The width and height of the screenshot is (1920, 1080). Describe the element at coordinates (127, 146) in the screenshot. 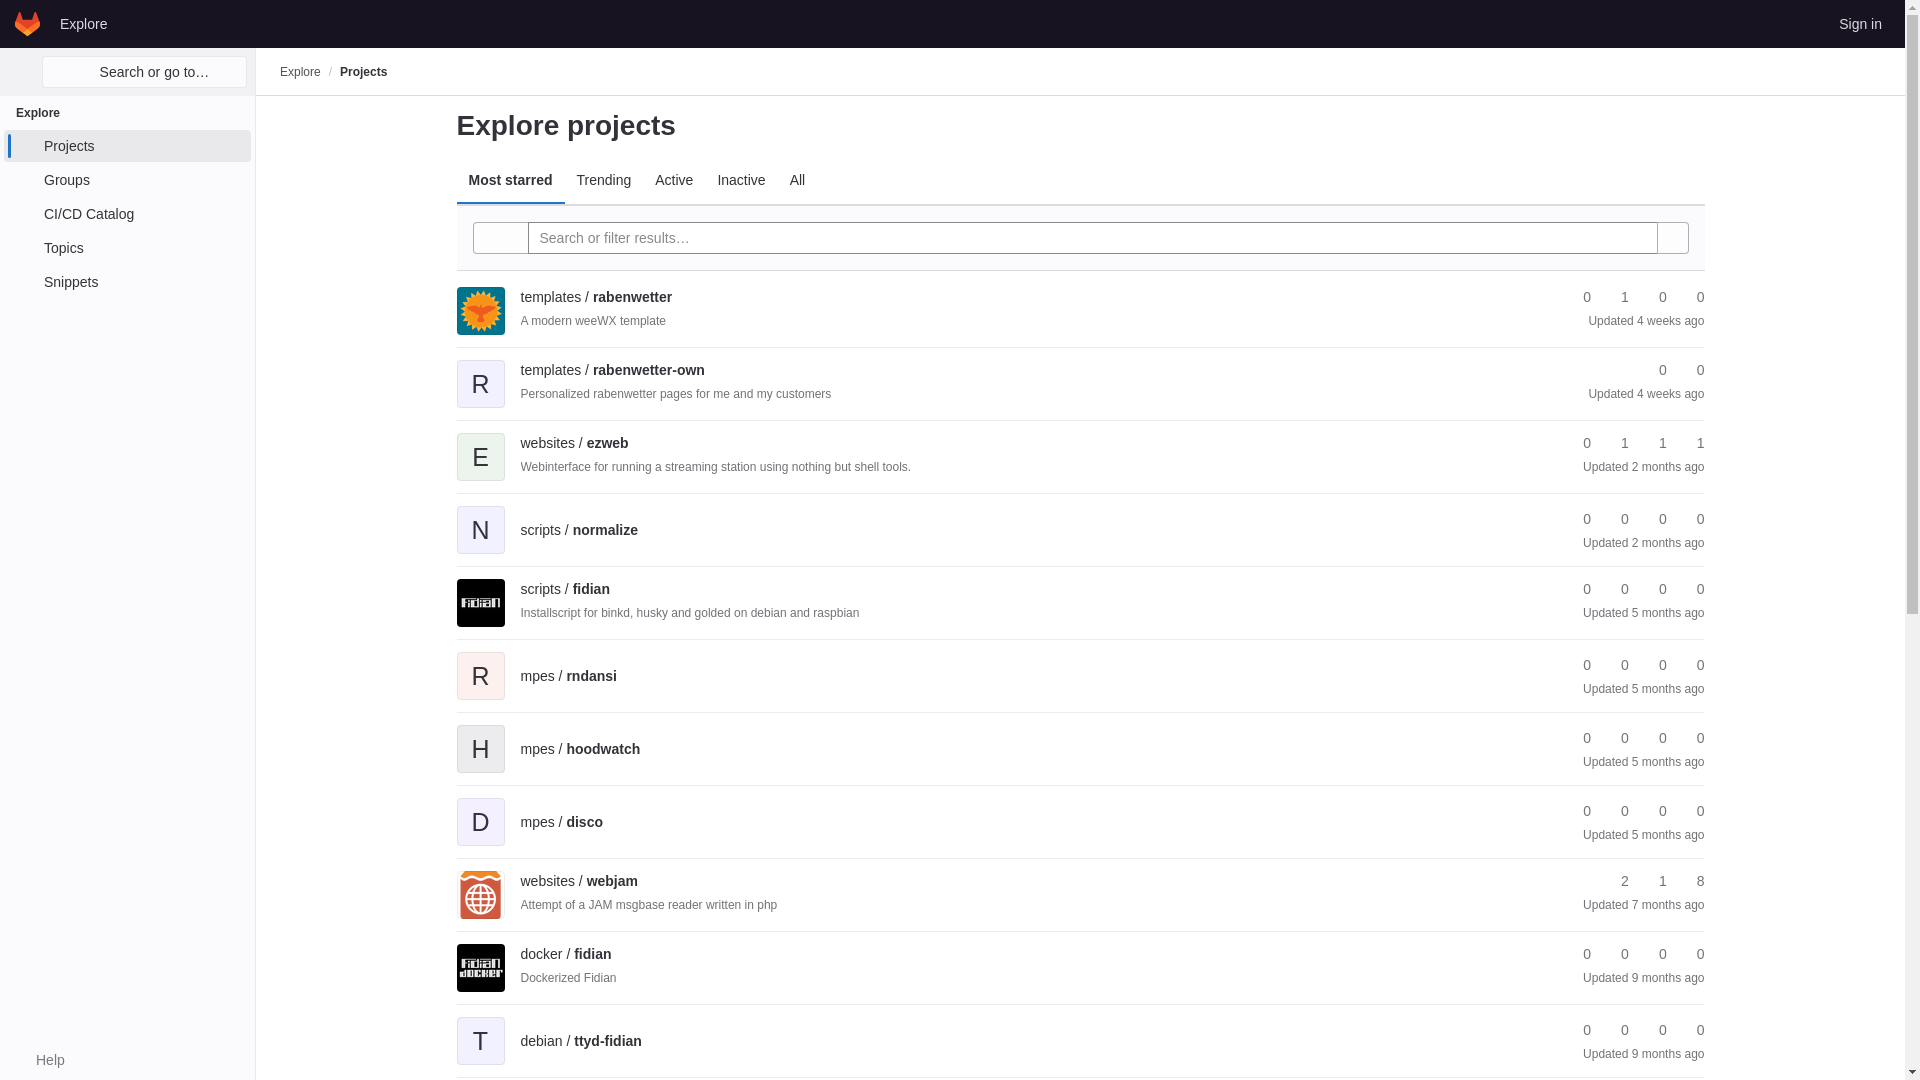

I see `Projects` at that location.